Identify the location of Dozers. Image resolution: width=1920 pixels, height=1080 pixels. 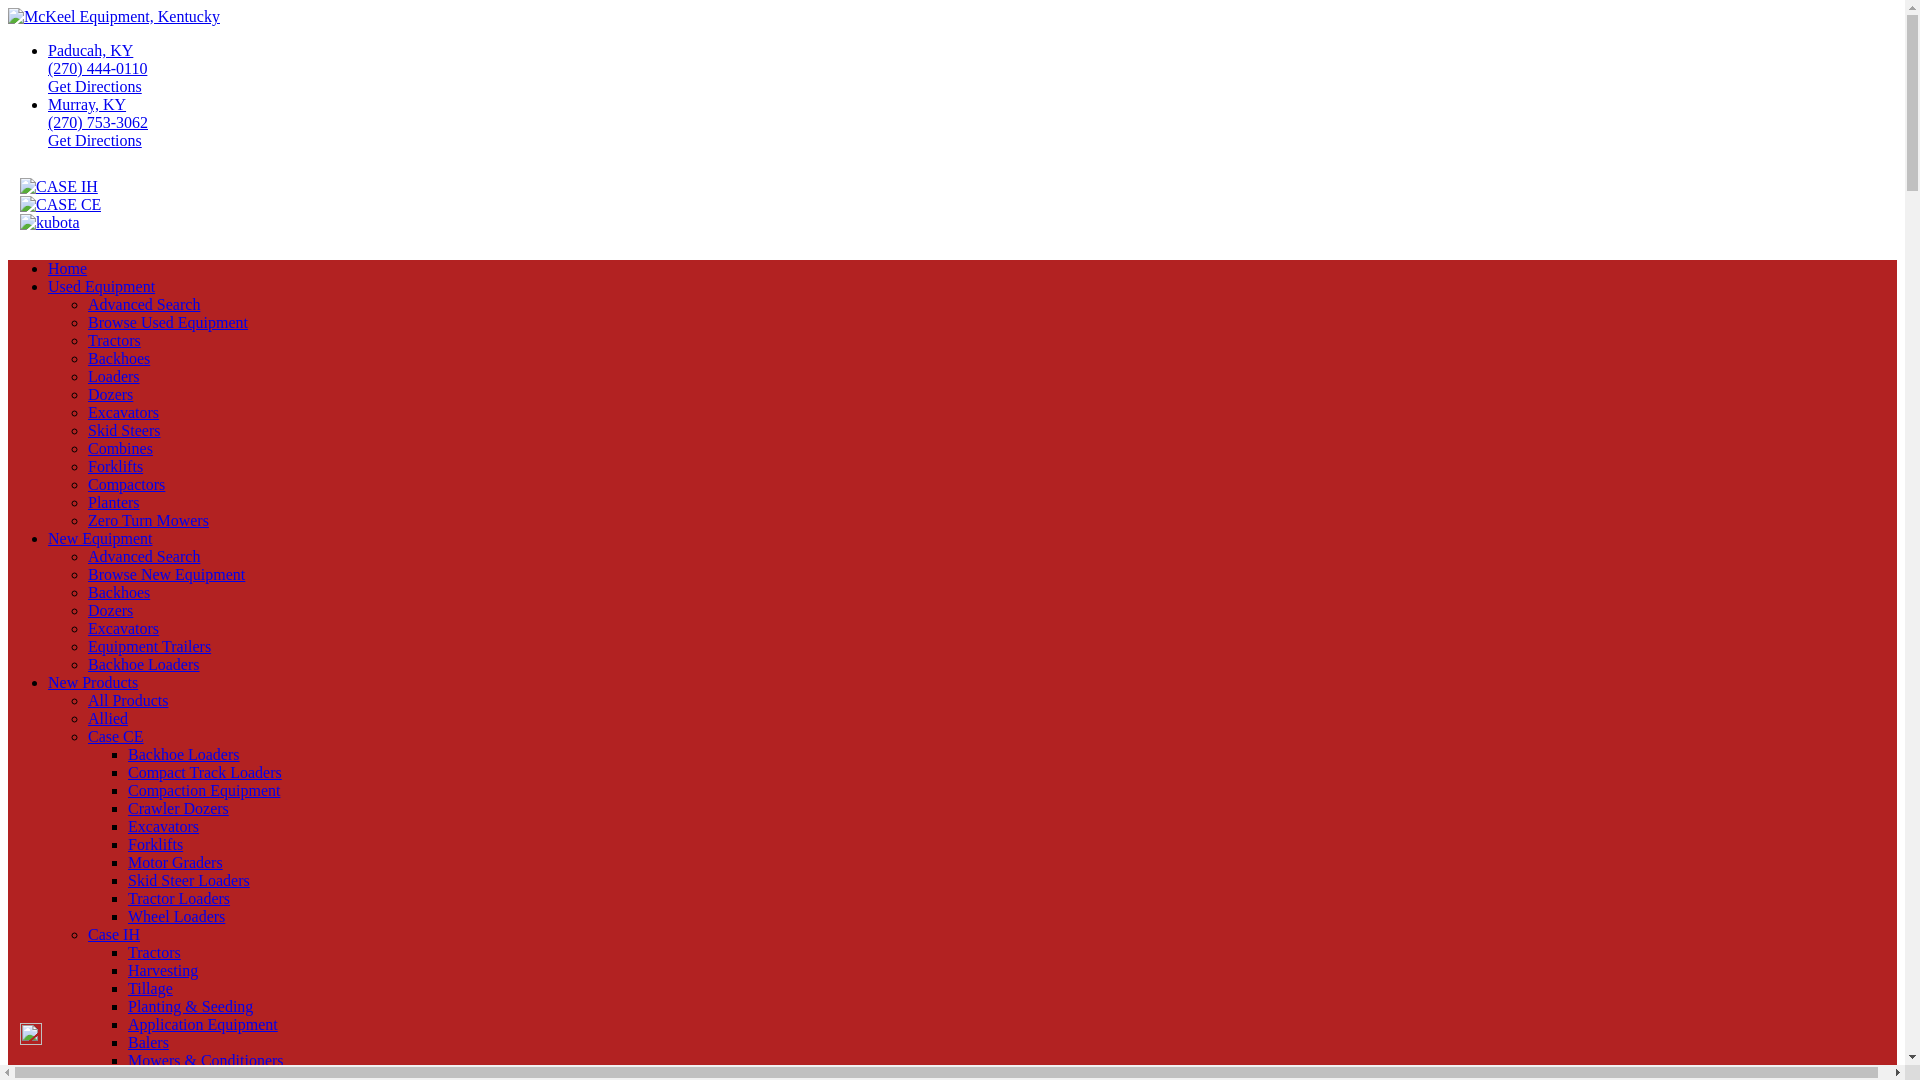
(110, 610).